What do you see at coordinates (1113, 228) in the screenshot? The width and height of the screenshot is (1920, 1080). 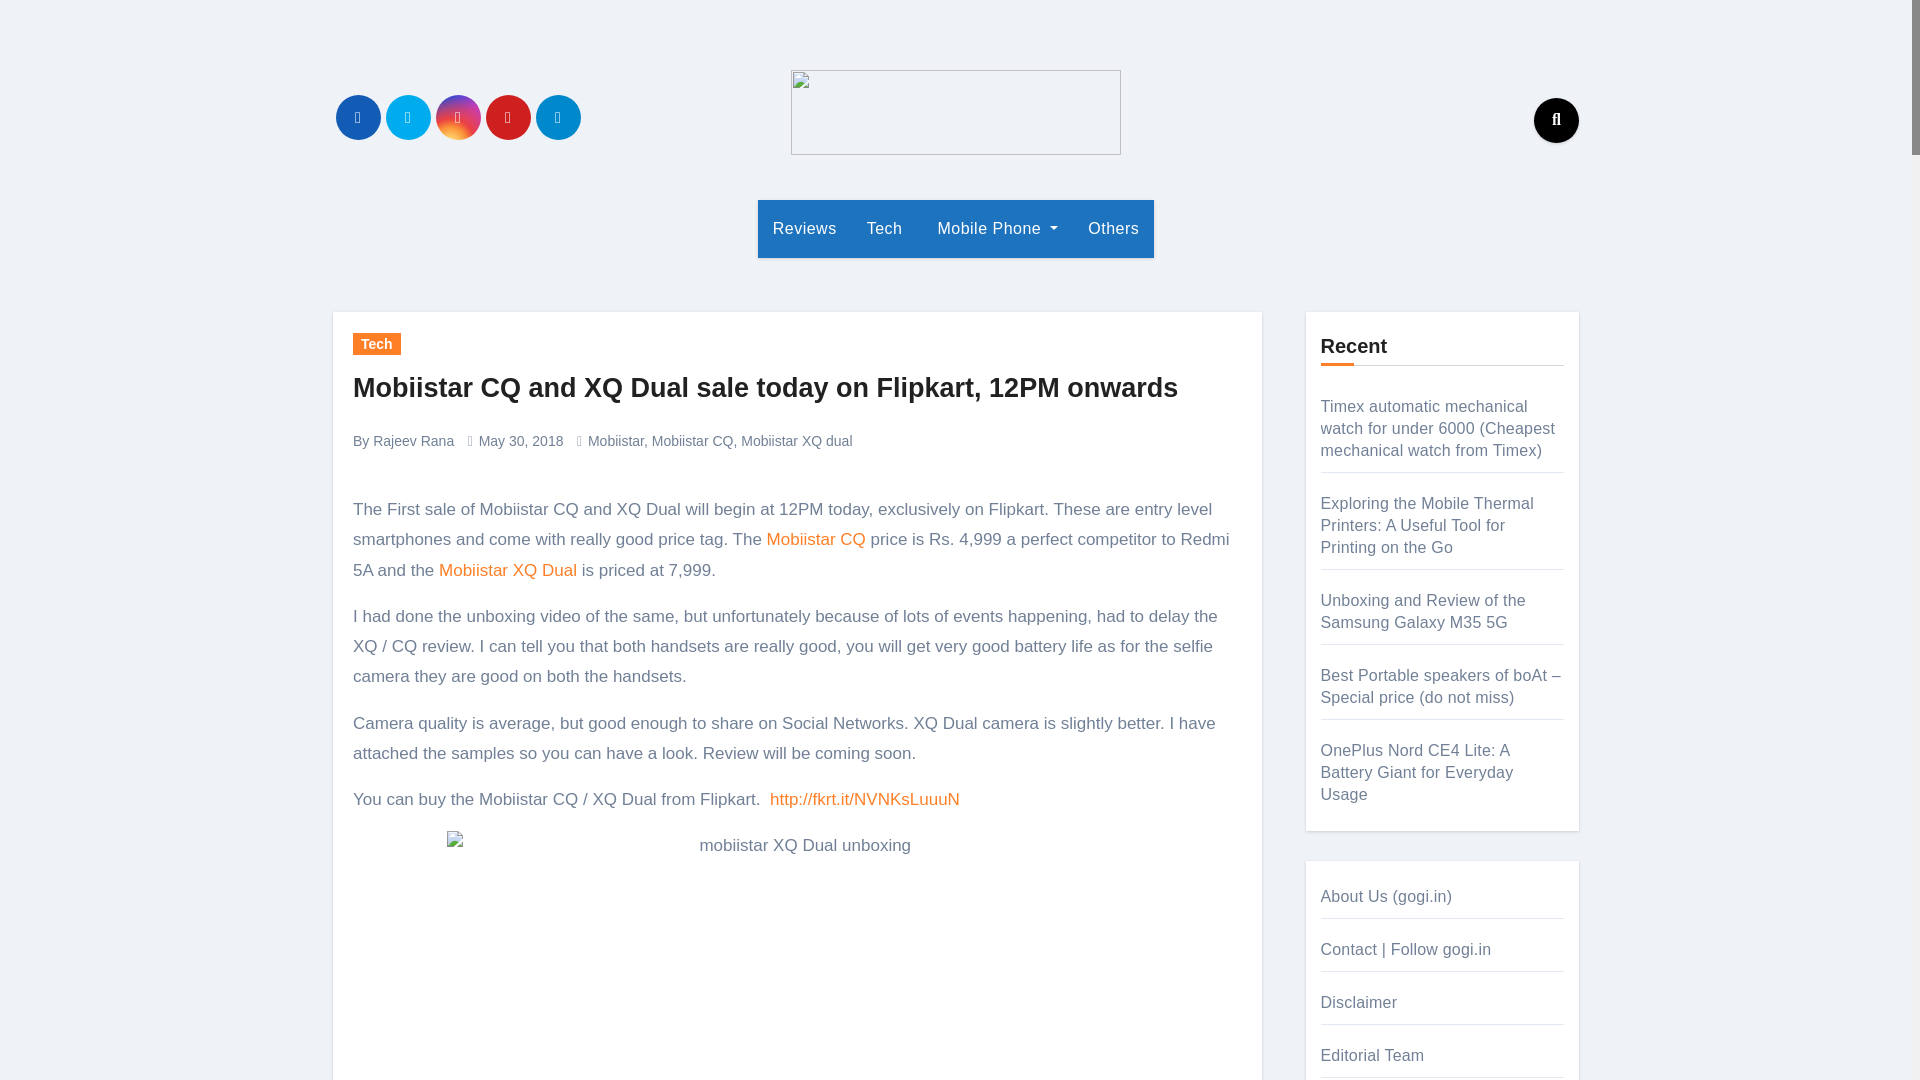 I see `Others` at bounding box center [1113, 228].